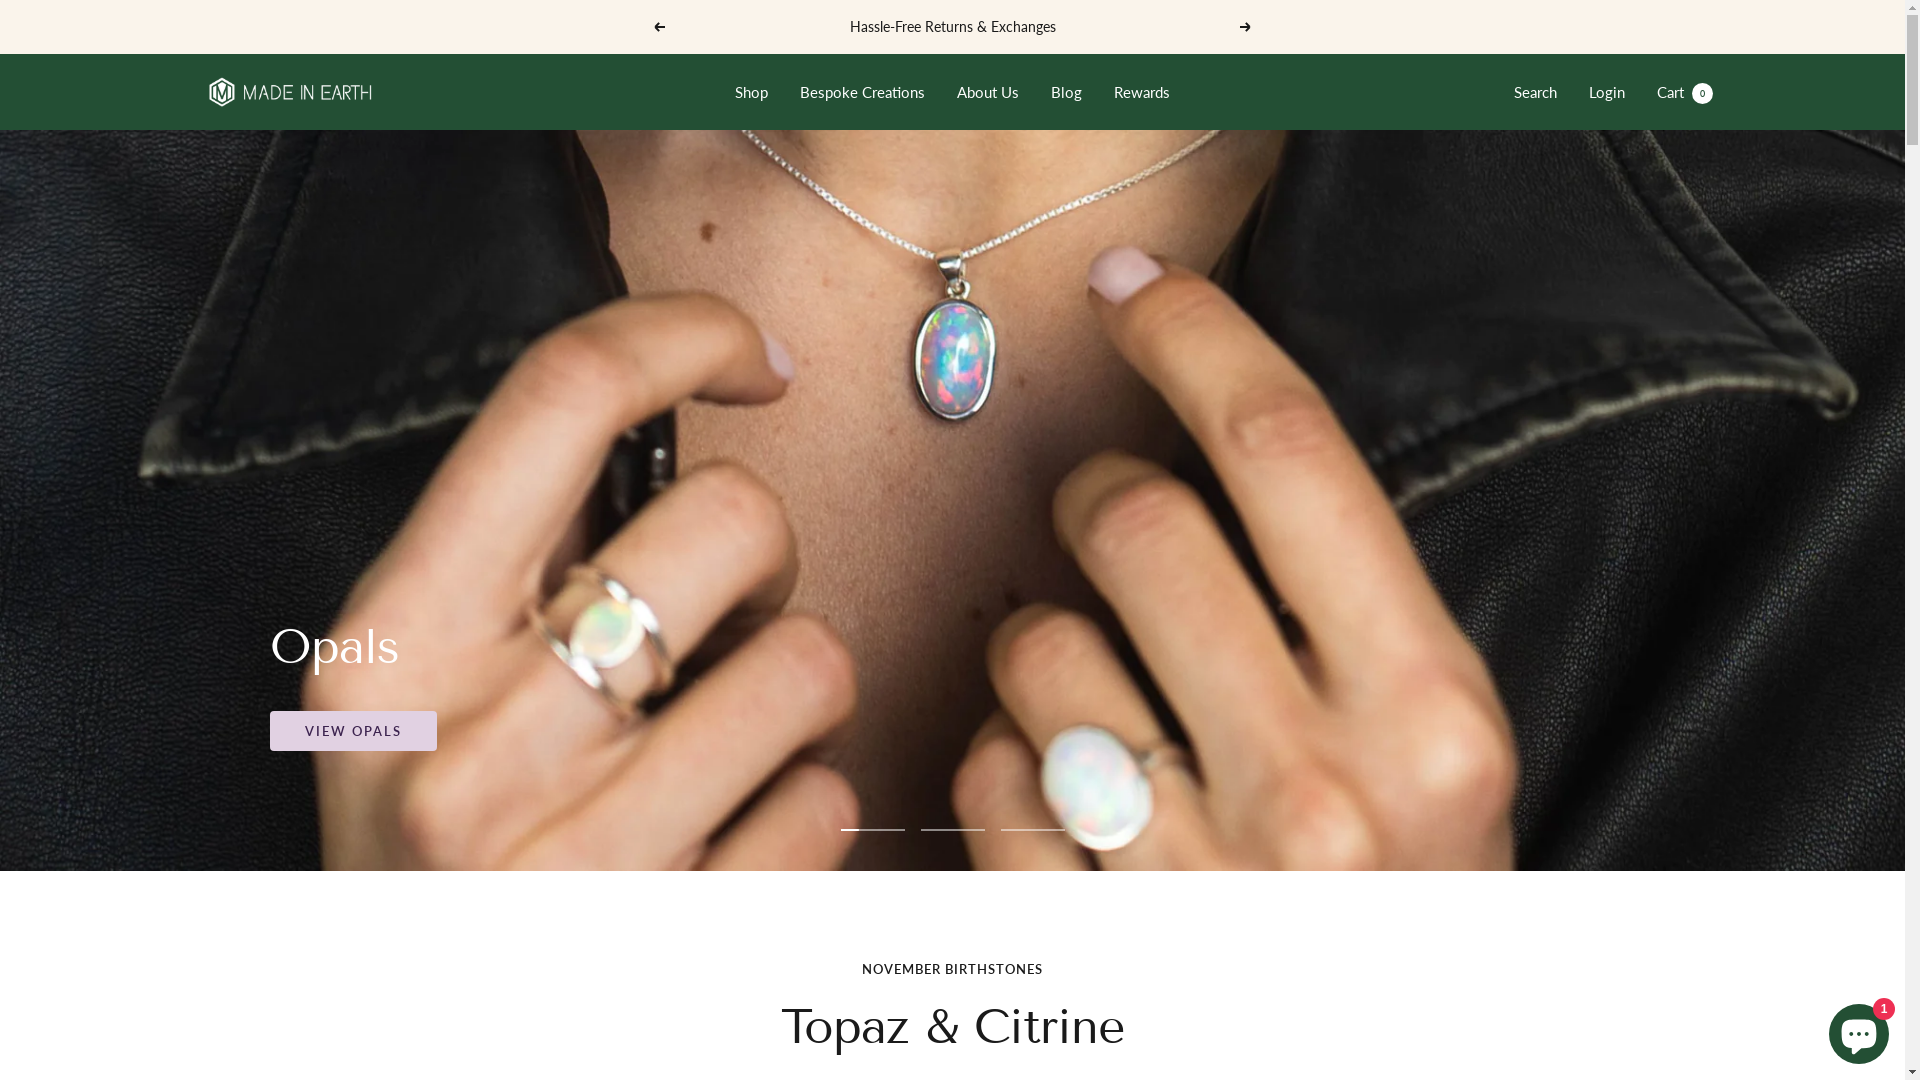  Describe the element at coordinates (1536, 92) in the screenshot. I see `Search` at that location.